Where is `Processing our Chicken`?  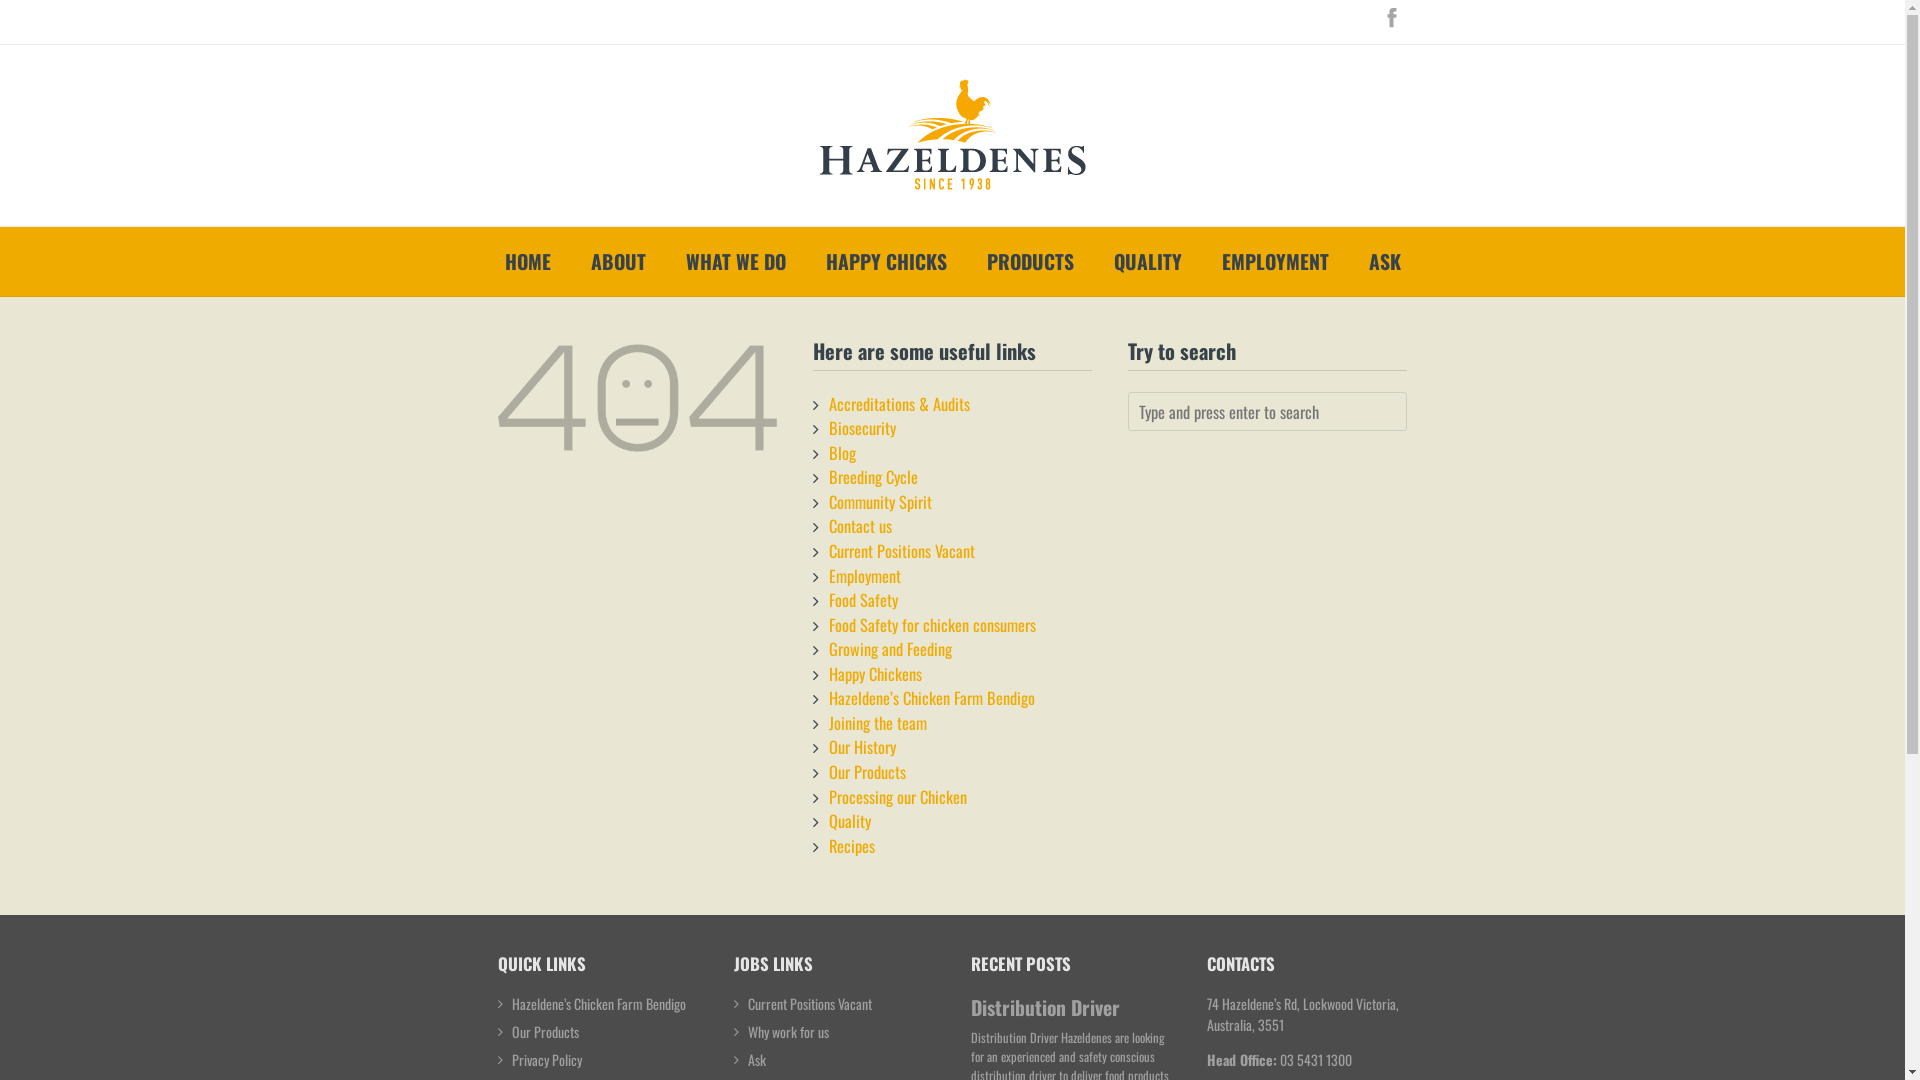 Processing our Chicken is located at coordinates (898, 796).